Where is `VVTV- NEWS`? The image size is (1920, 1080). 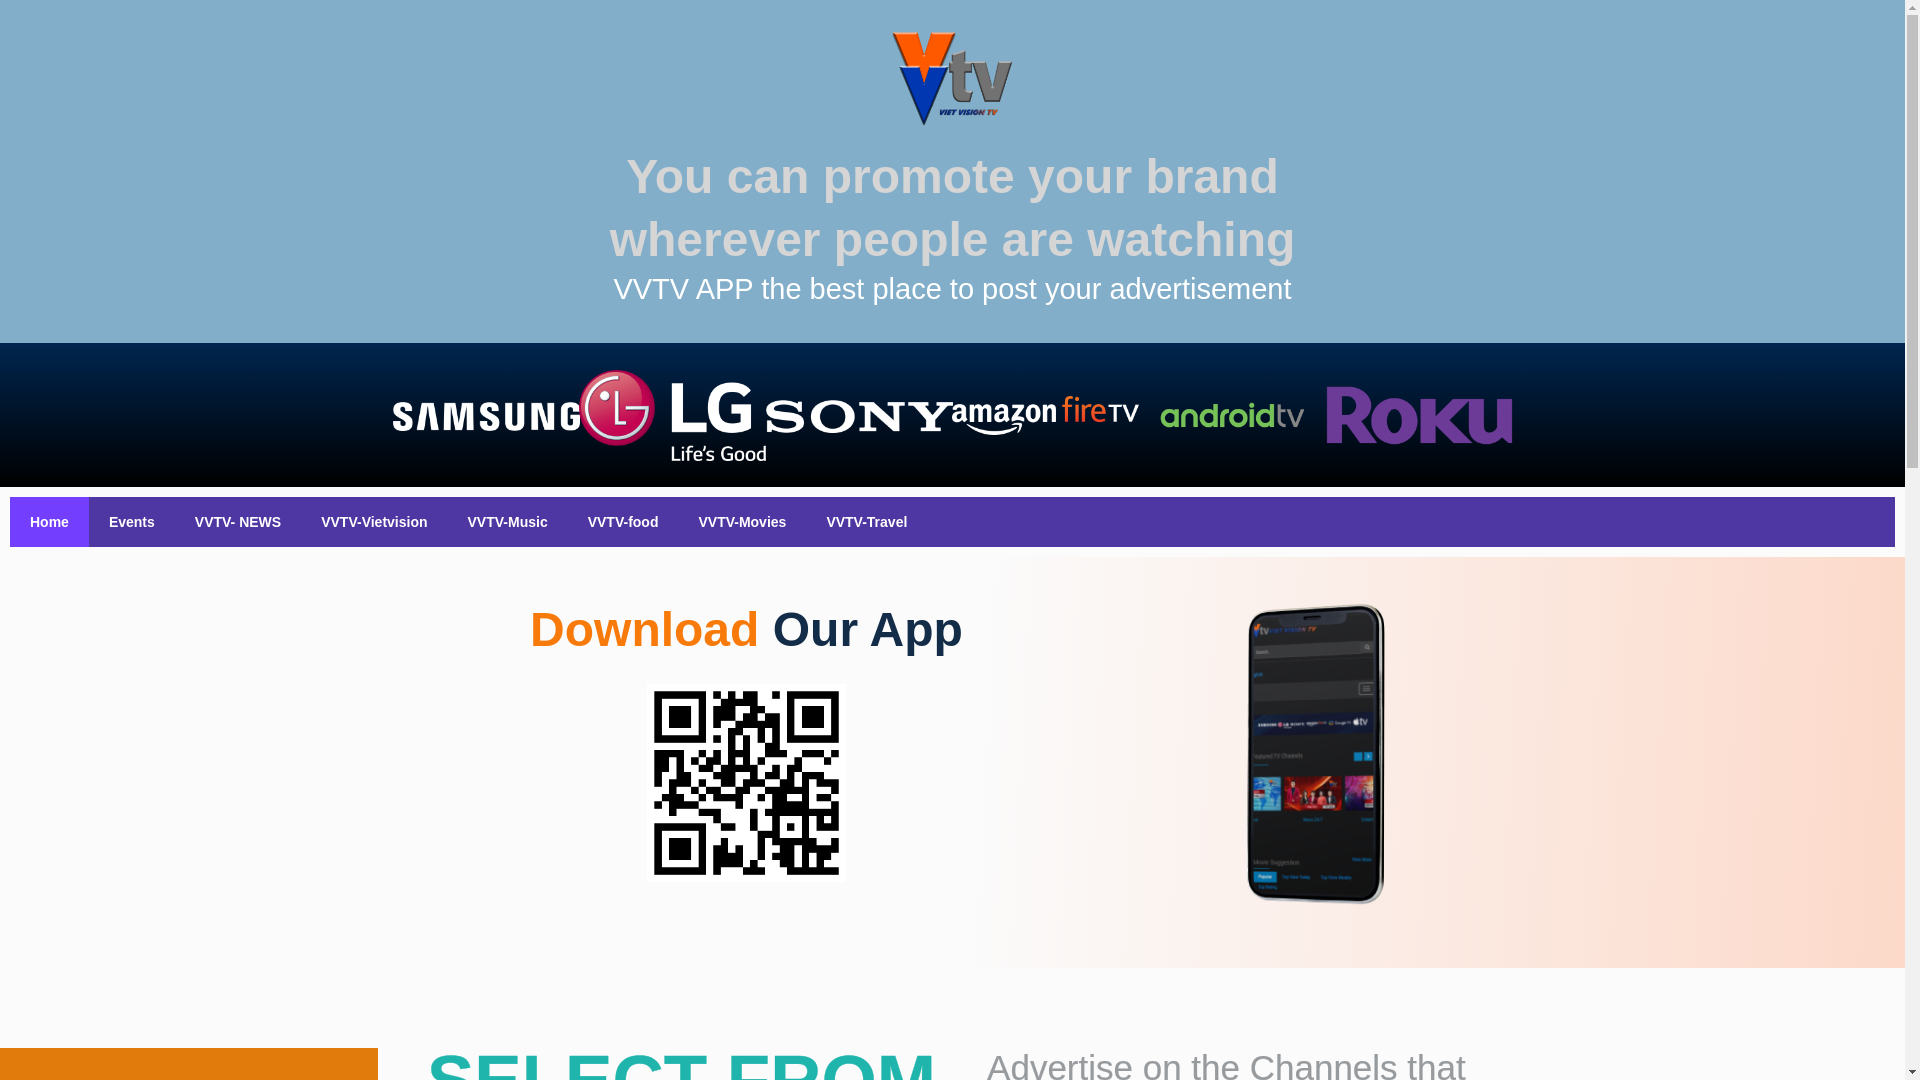
VVTV- NEWS is located at coordinates (238, 521).